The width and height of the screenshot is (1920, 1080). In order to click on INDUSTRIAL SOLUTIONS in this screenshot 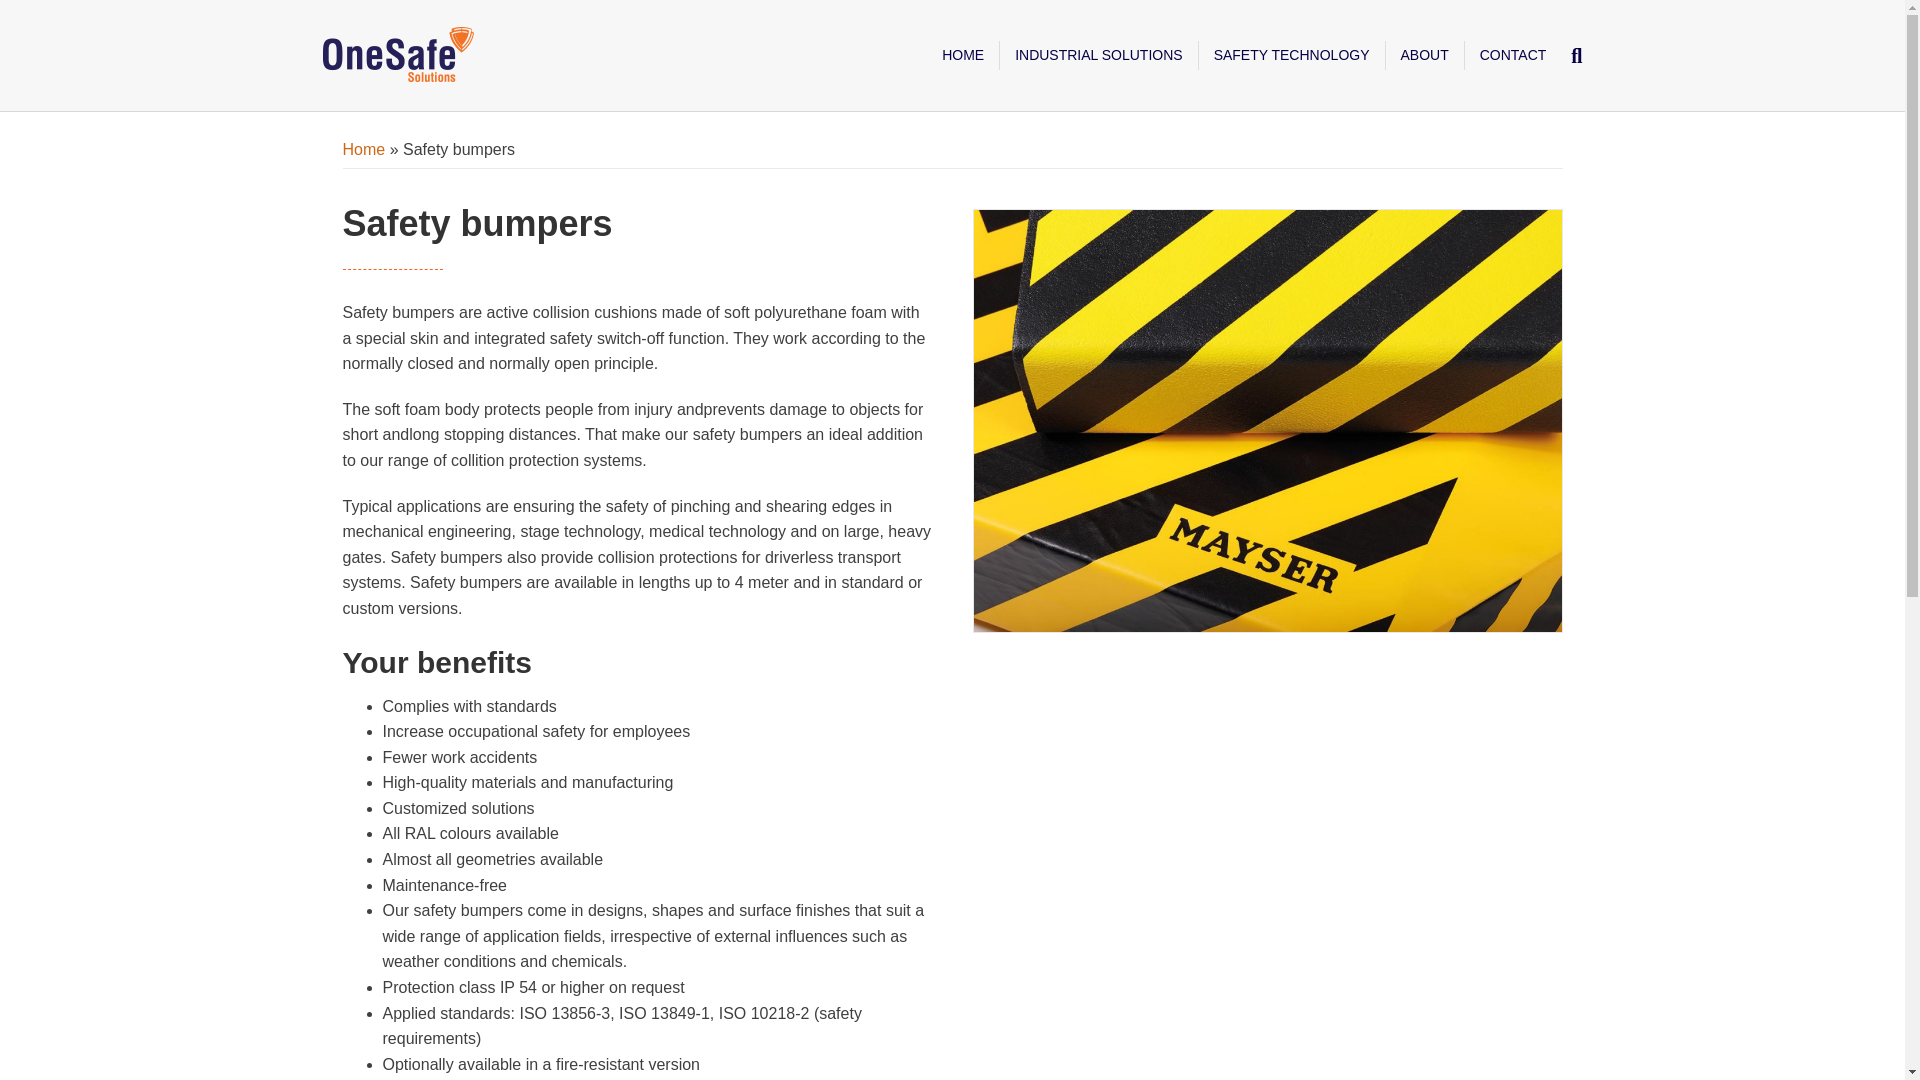, I will do `click(1099, 56)`.